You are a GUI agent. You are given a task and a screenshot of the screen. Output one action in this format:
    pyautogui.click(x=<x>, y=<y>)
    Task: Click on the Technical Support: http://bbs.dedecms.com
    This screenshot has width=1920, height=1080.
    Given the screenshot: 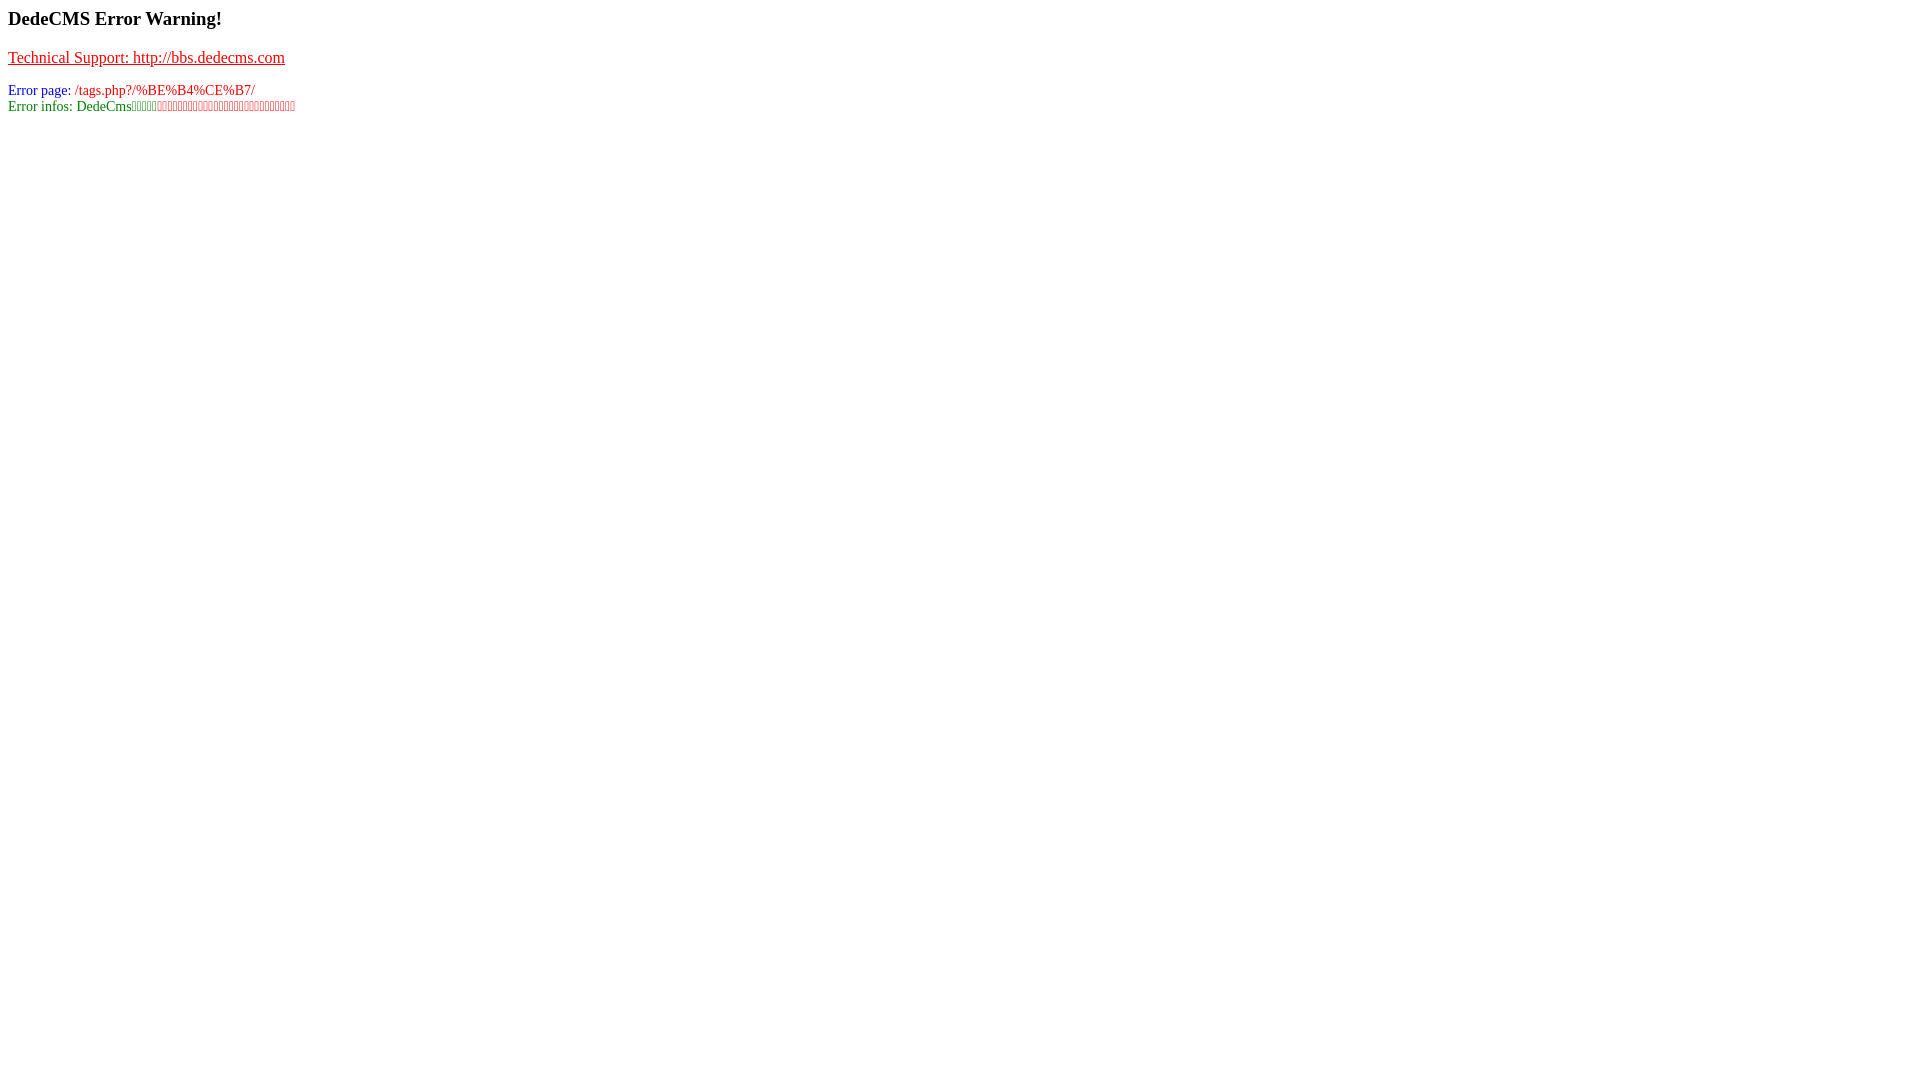 What is the action you would take?
    pyautogui.click(x=146, y=58)
    